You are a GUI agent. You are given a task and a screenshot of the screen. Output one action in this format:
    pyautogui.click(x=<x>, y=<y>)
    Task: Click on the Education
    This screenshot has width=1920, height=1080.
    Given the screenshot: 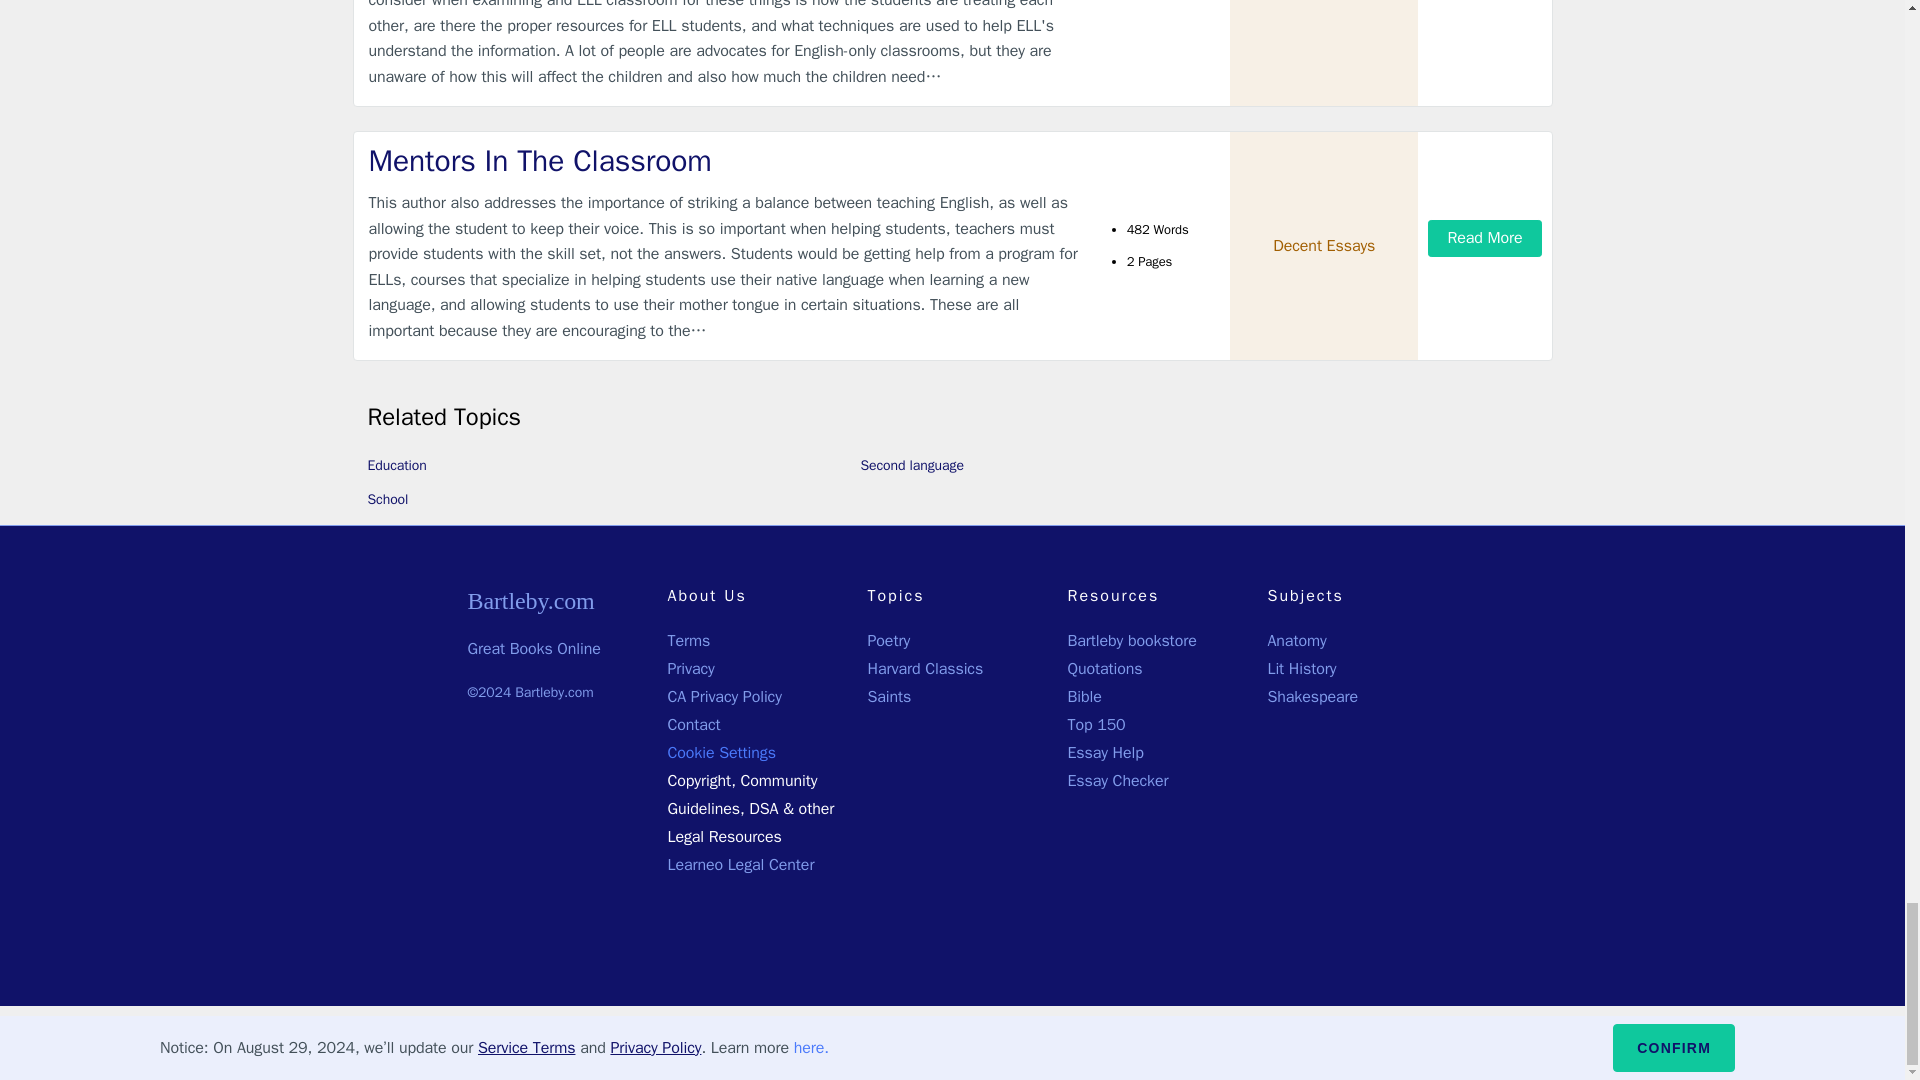 What is the action you would take?
    pyautogui.click(x=397, y=465)
    